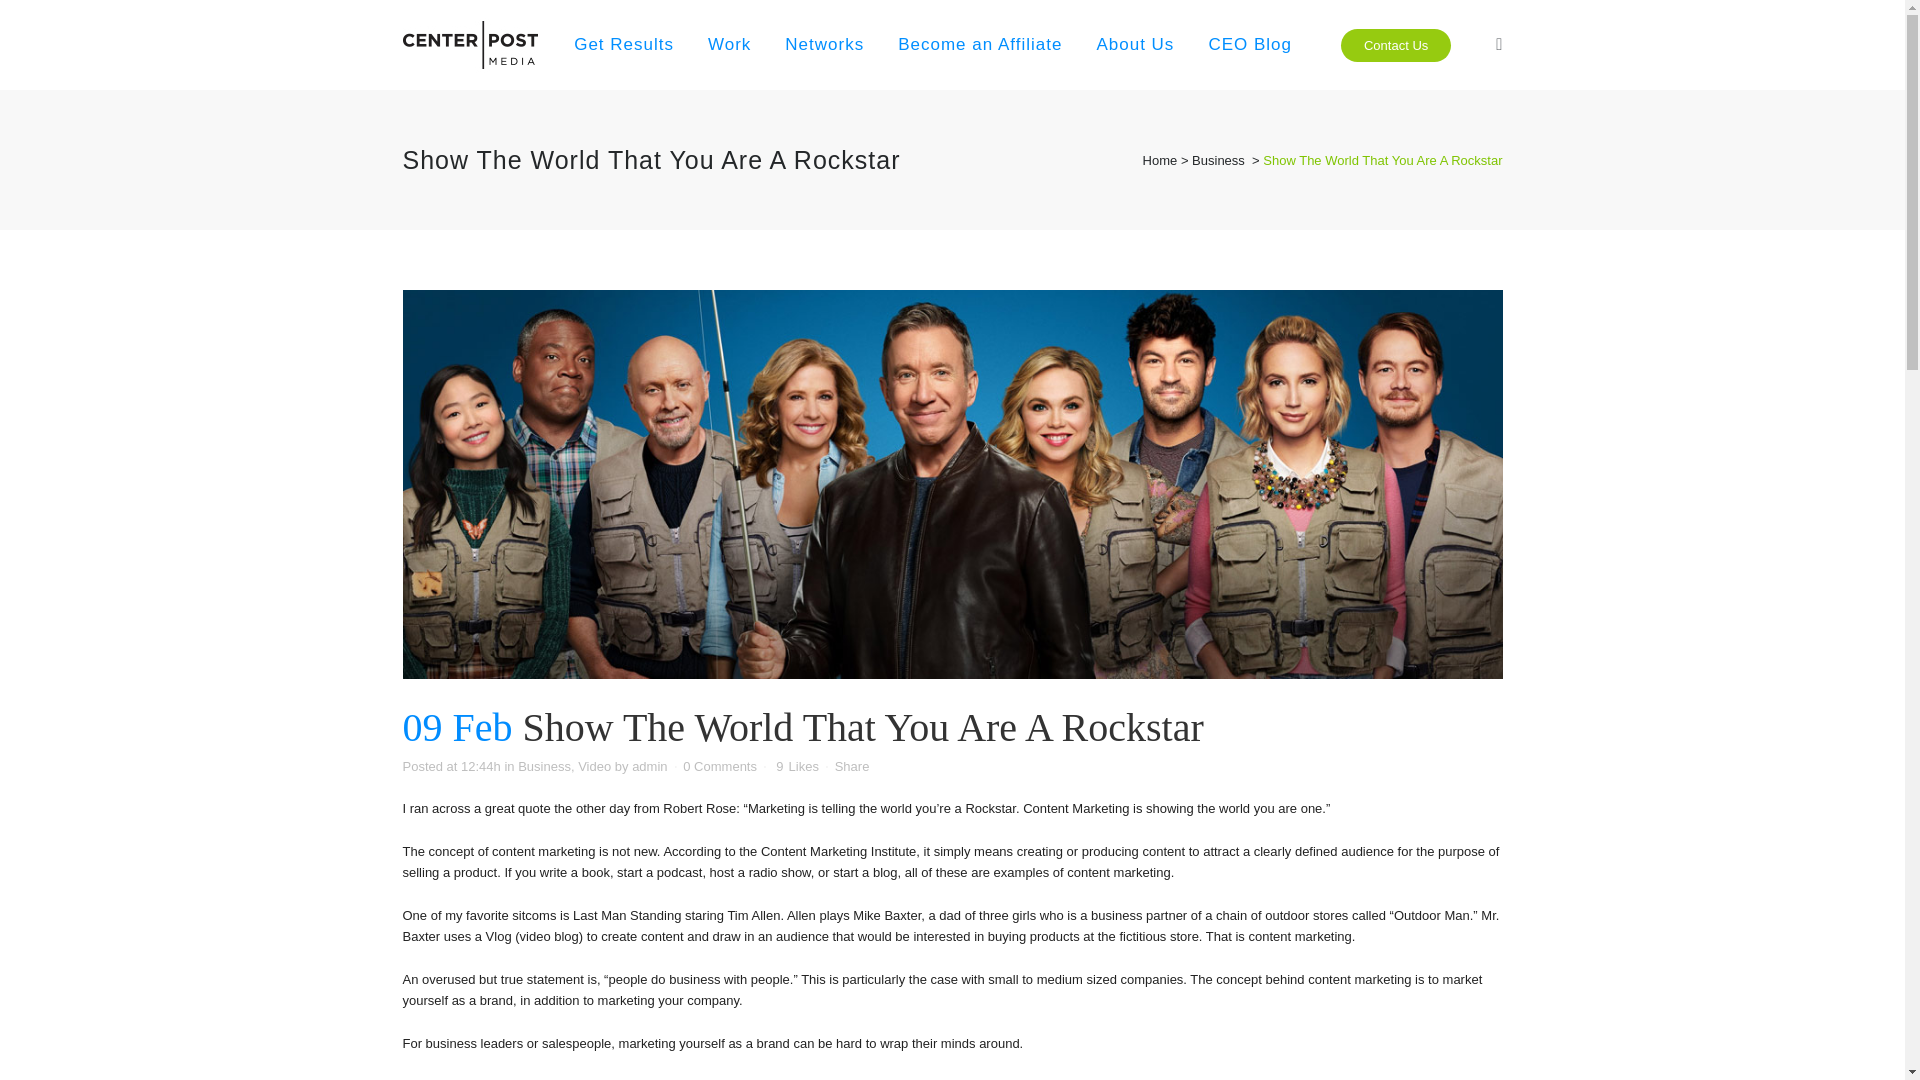 This screenshot has height=1080, width=1920. What do you see at coordinates (1134, 44) in the screenshot?
I see `About Us` at bounding box center [1134, 44].